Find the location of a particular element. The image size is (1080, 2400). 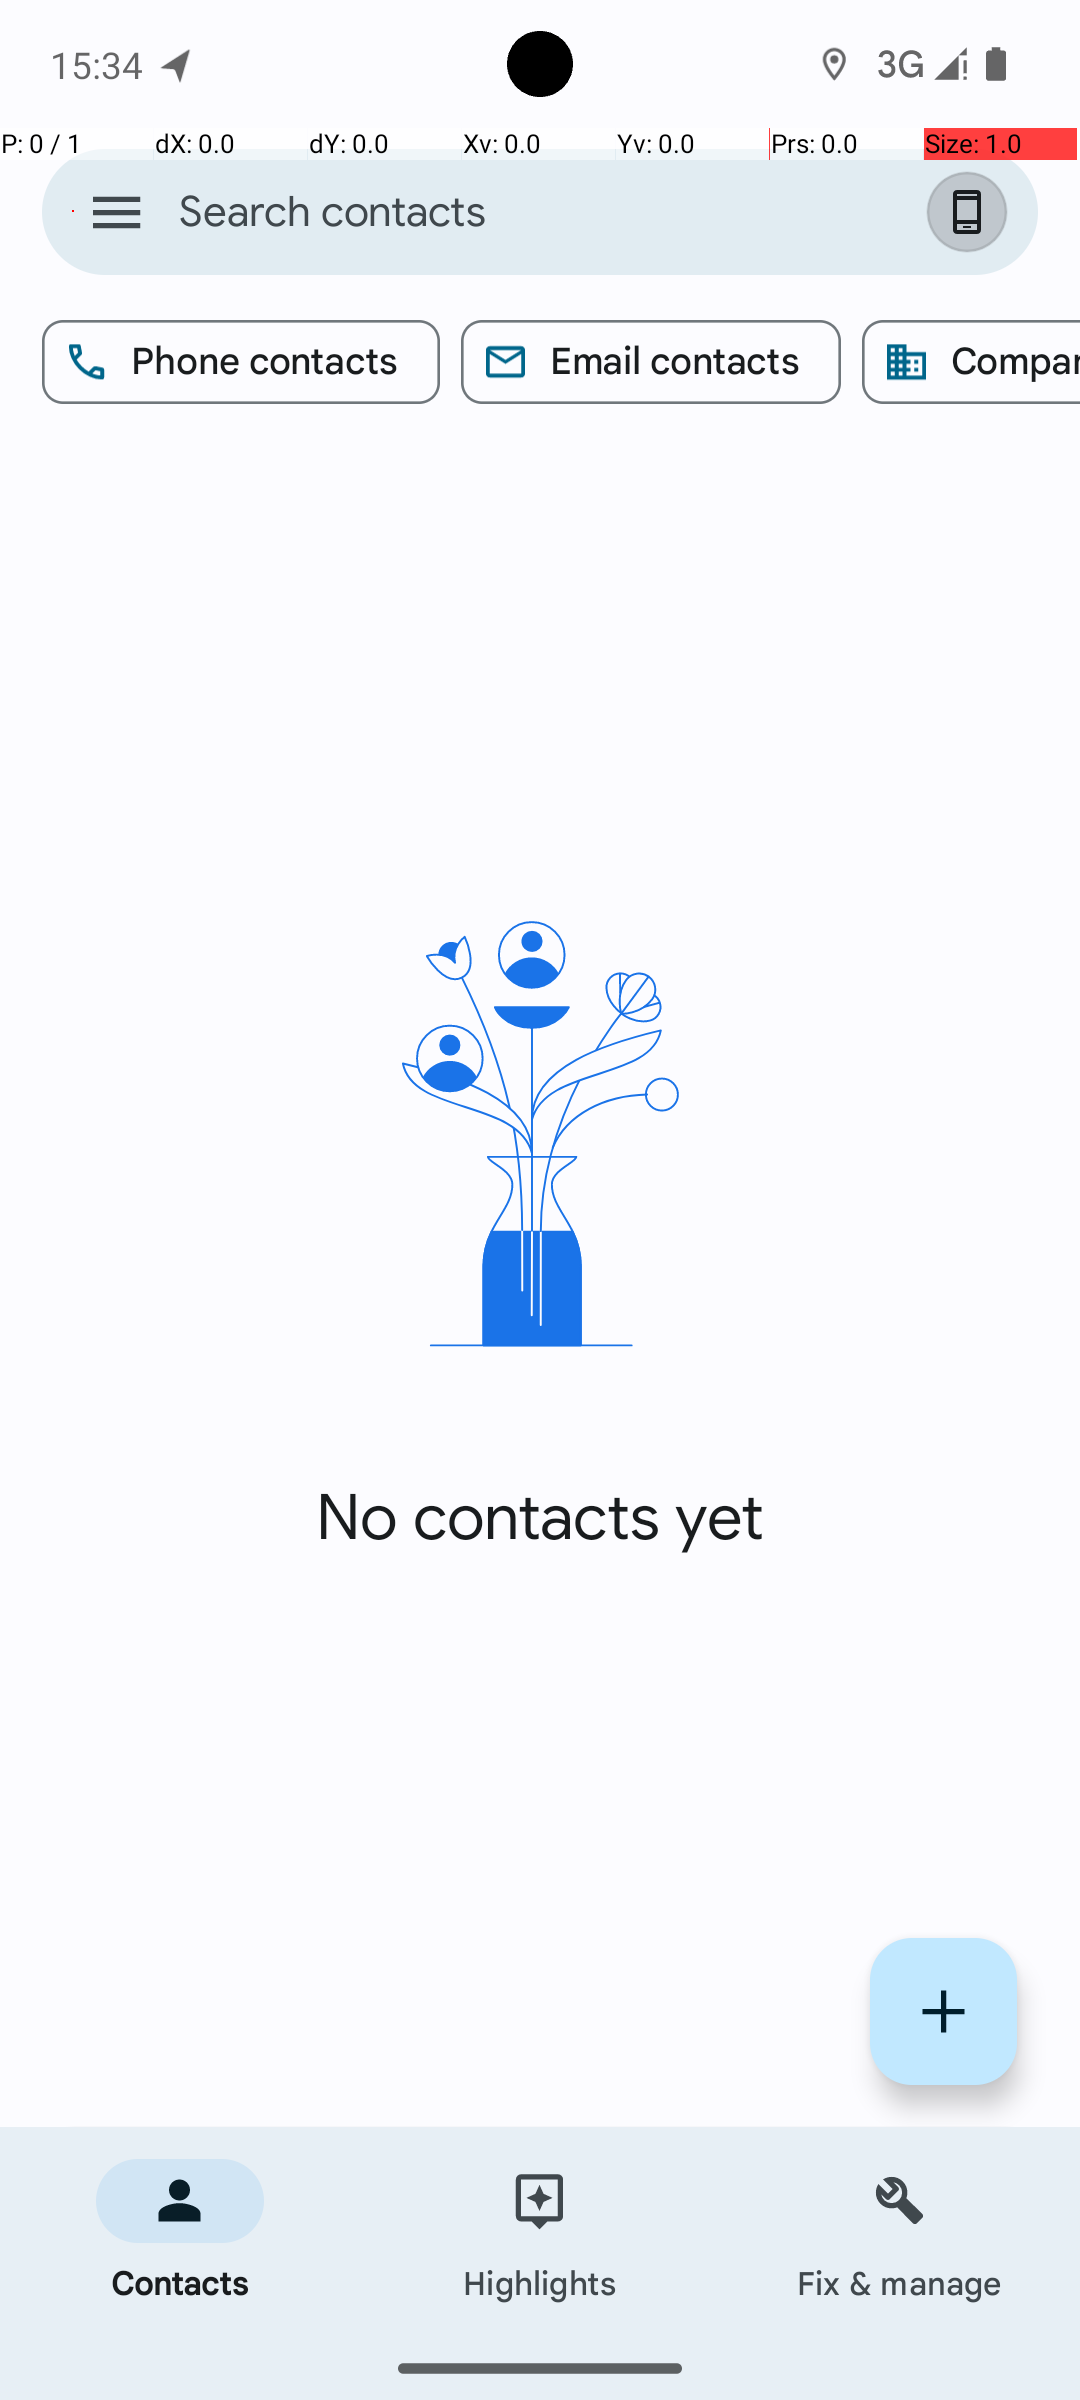

Contacts is located at coordinates (180, 2232).